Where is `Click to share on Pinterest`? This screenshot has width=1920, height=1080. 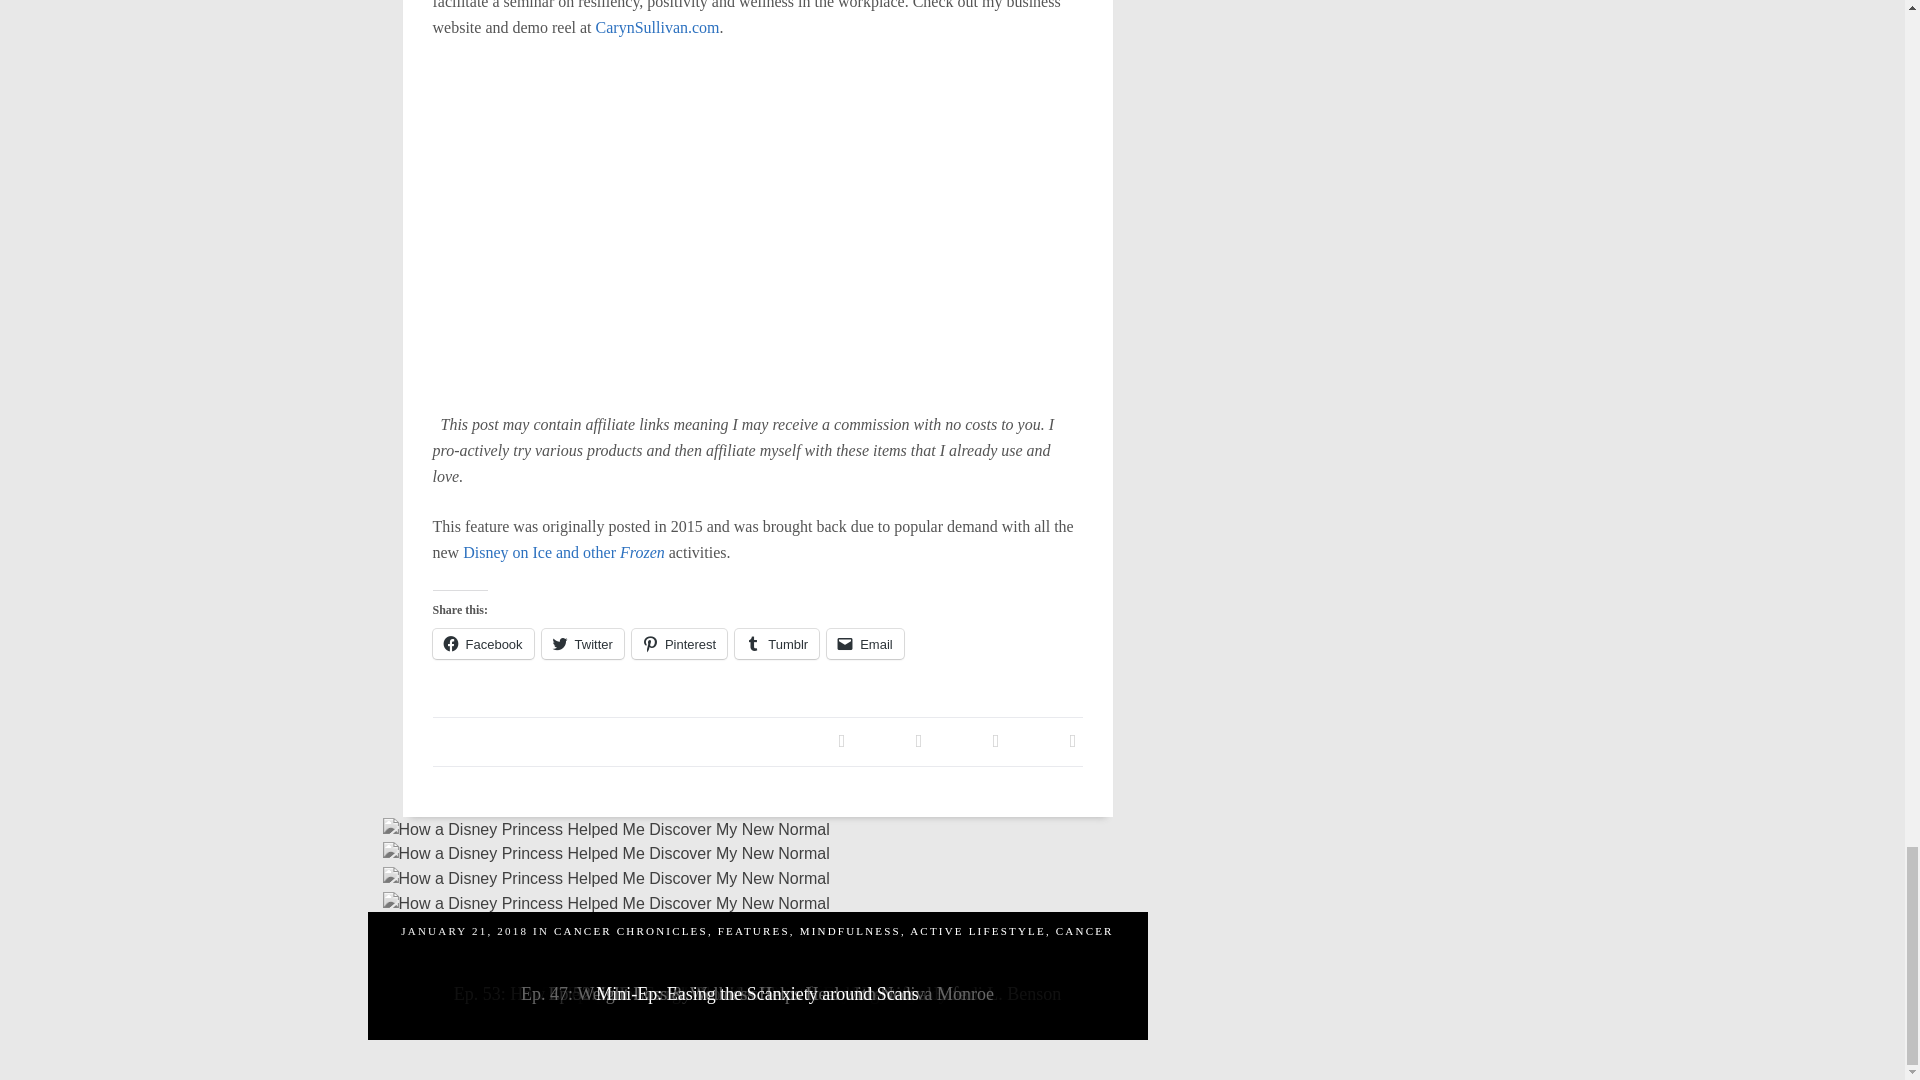 Click to share on Pinterest is located at coordinates (679, 643).